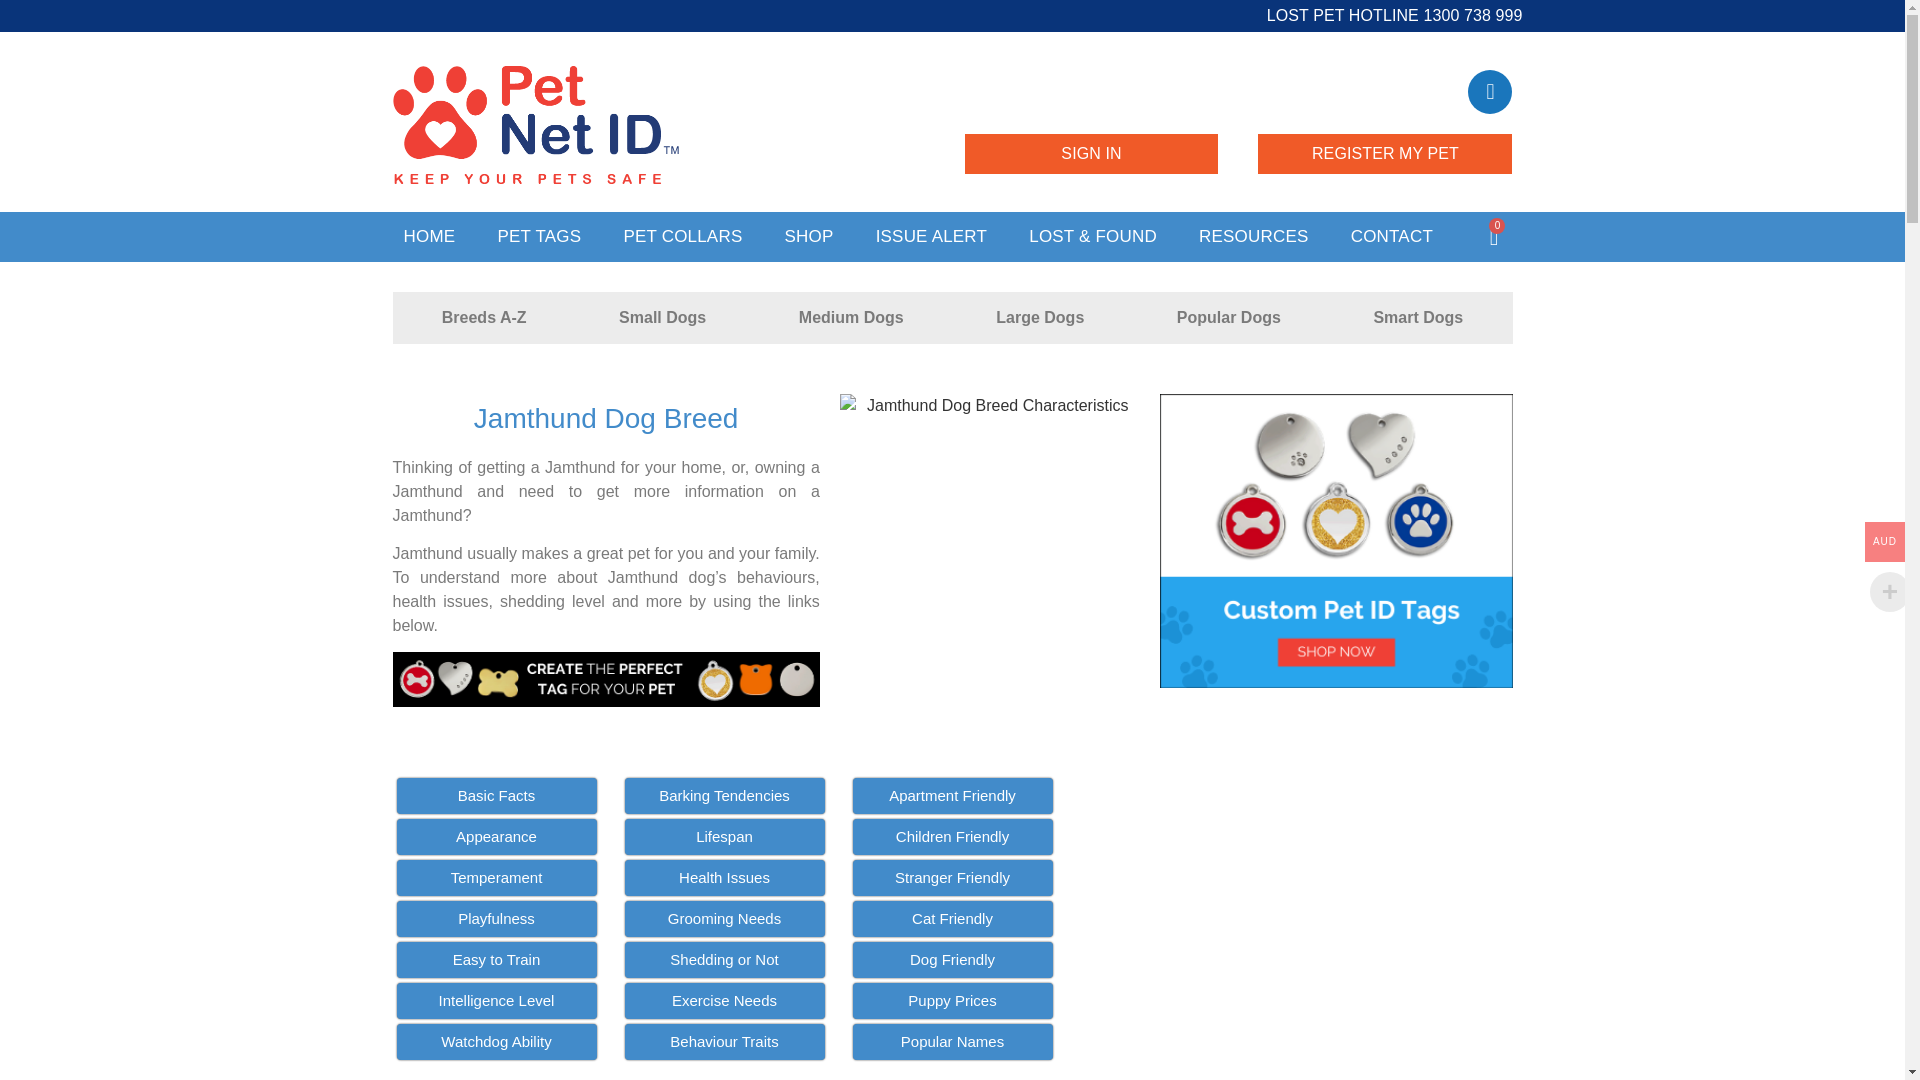  What do you see at coordinates (808, 236) in the screenshot?
I see `SHOP` at bounding box center [808, 236].